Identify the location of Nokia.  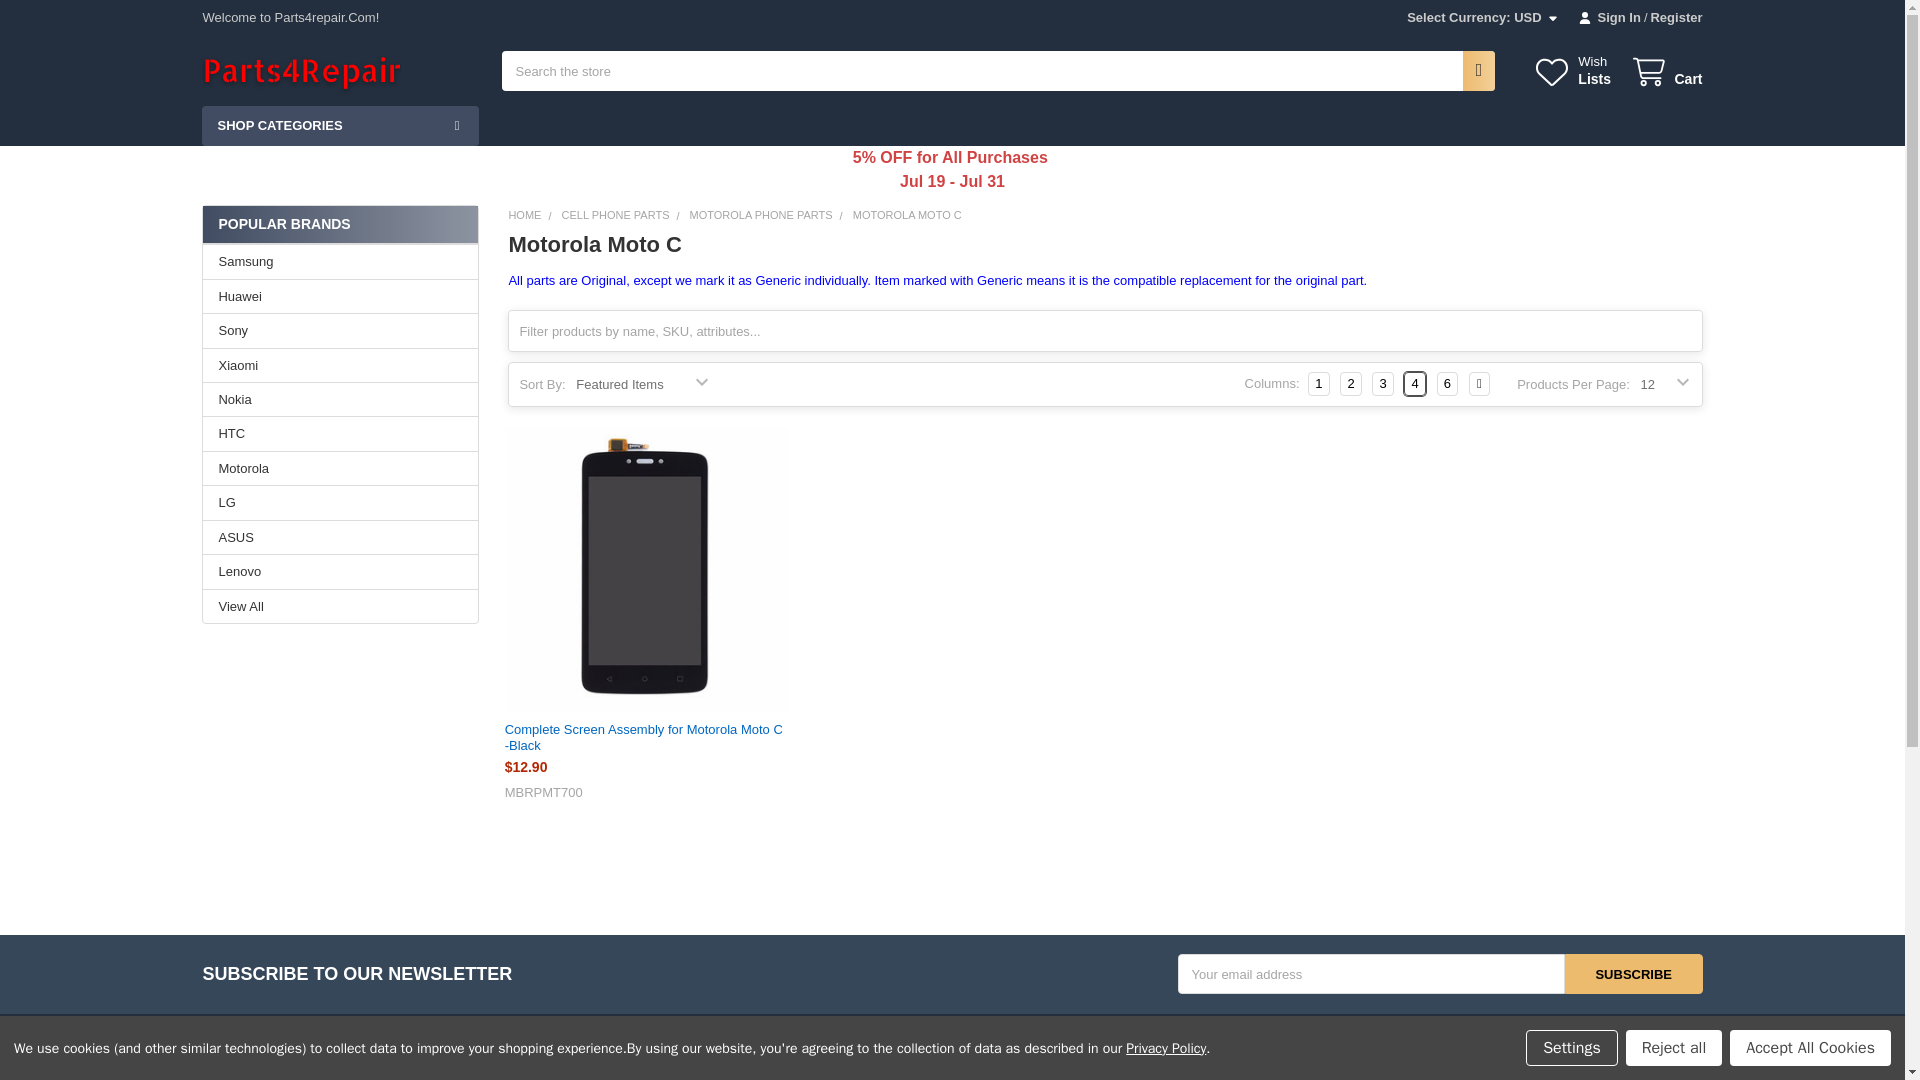
(340, 400).